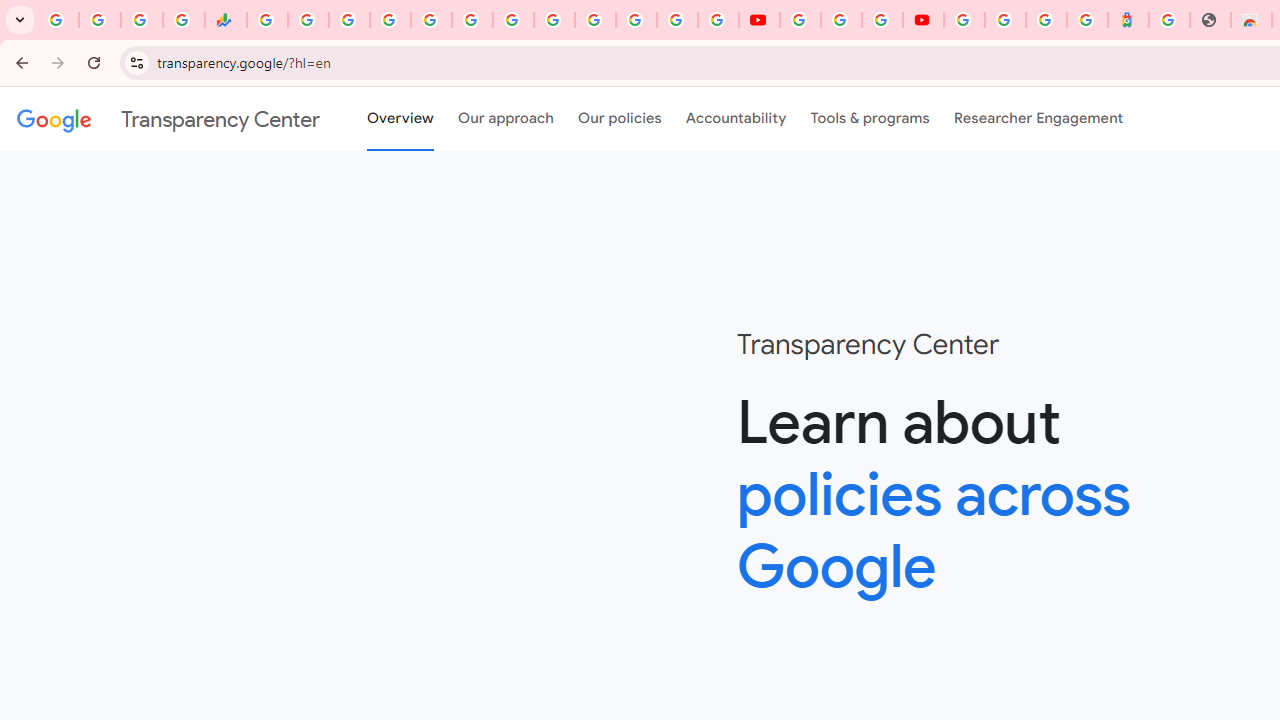 The height and width of the screenshot is (720, 1280). What do you see at coordinates (870, 119) in the screenshot?
I see `Tools & programs` at bounding box center [870, 119].